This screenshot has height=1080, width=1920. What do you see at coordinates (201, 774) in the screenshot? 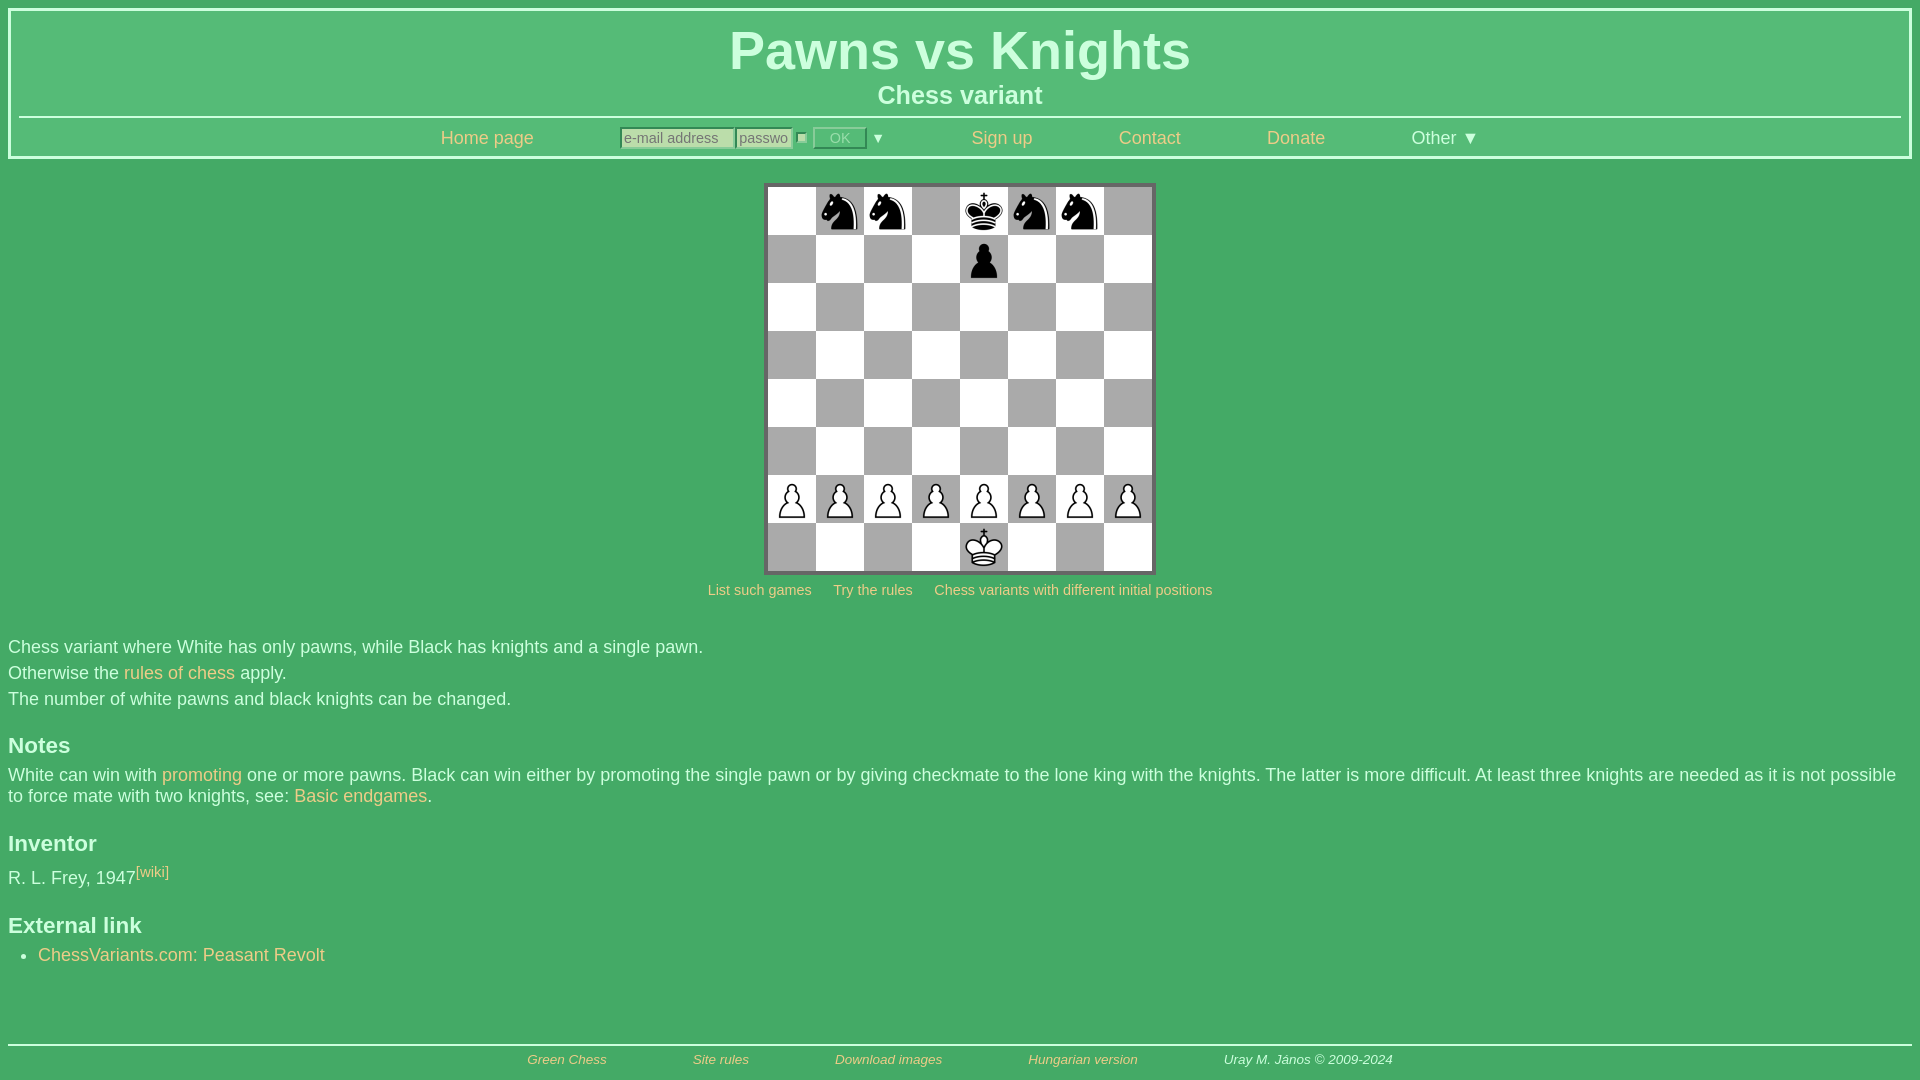
I see `promoting` at bounding box center [201, 774].